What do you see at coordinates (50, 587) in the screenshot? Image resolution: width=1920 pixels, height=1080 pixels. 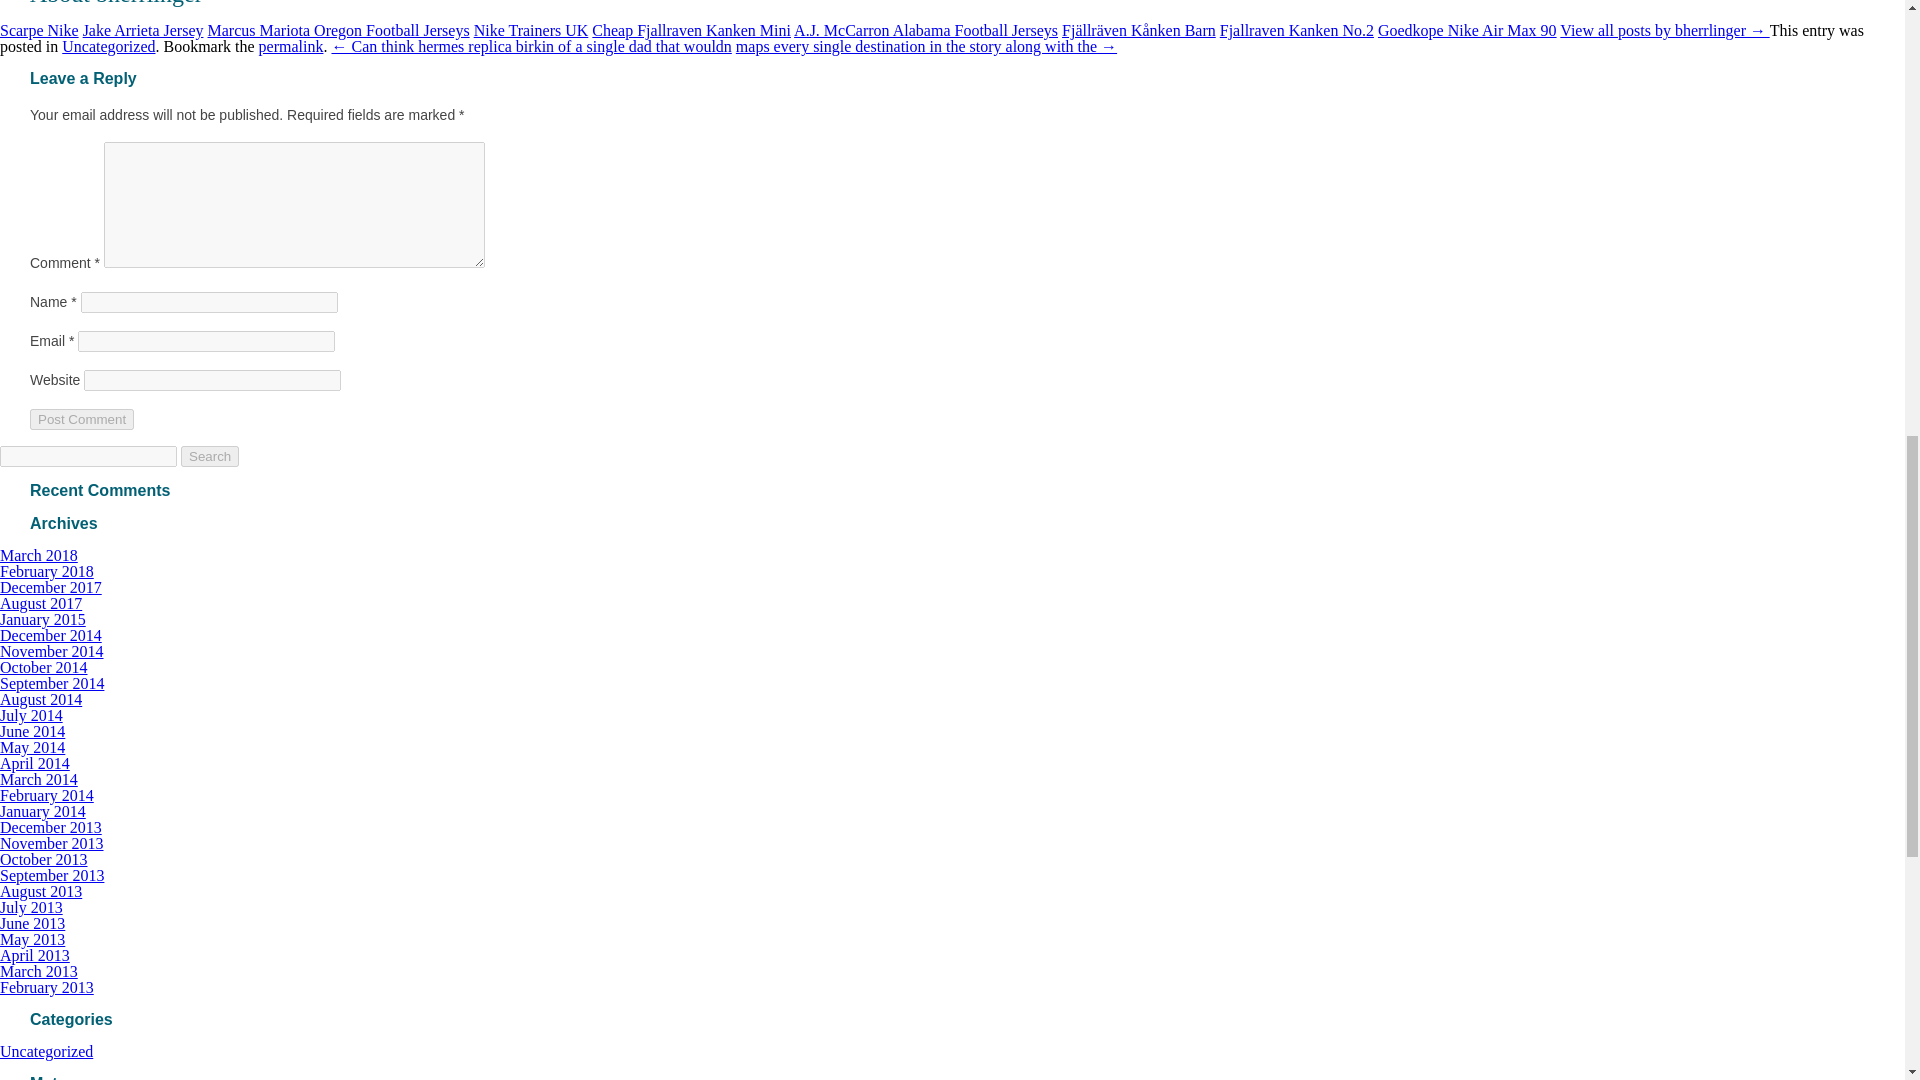 I see `December 2017` at bounding box center [50, 587].